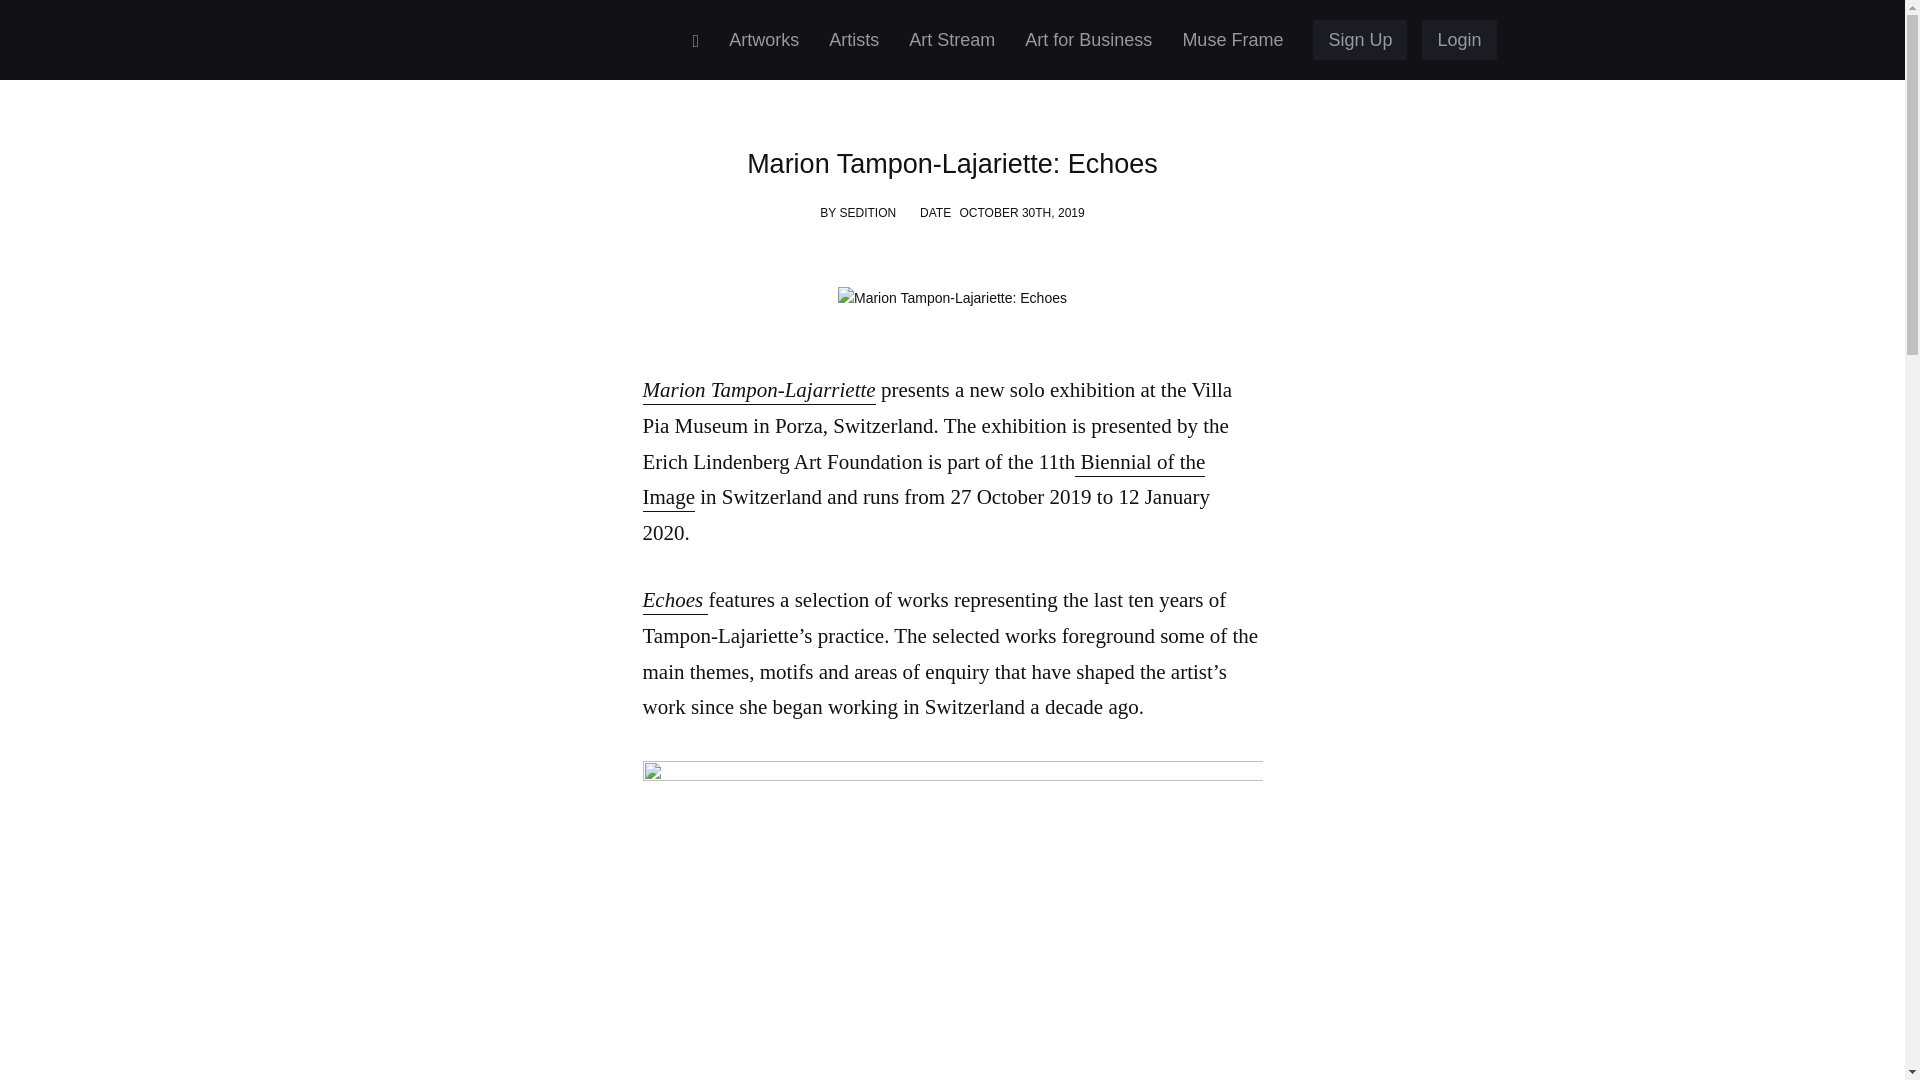 The height and width of the screenshot is (1080, 1920). What do you see at coordinates (674, 600) in the screenshot?
I see `Echoes` at bounding box center [674, 600].